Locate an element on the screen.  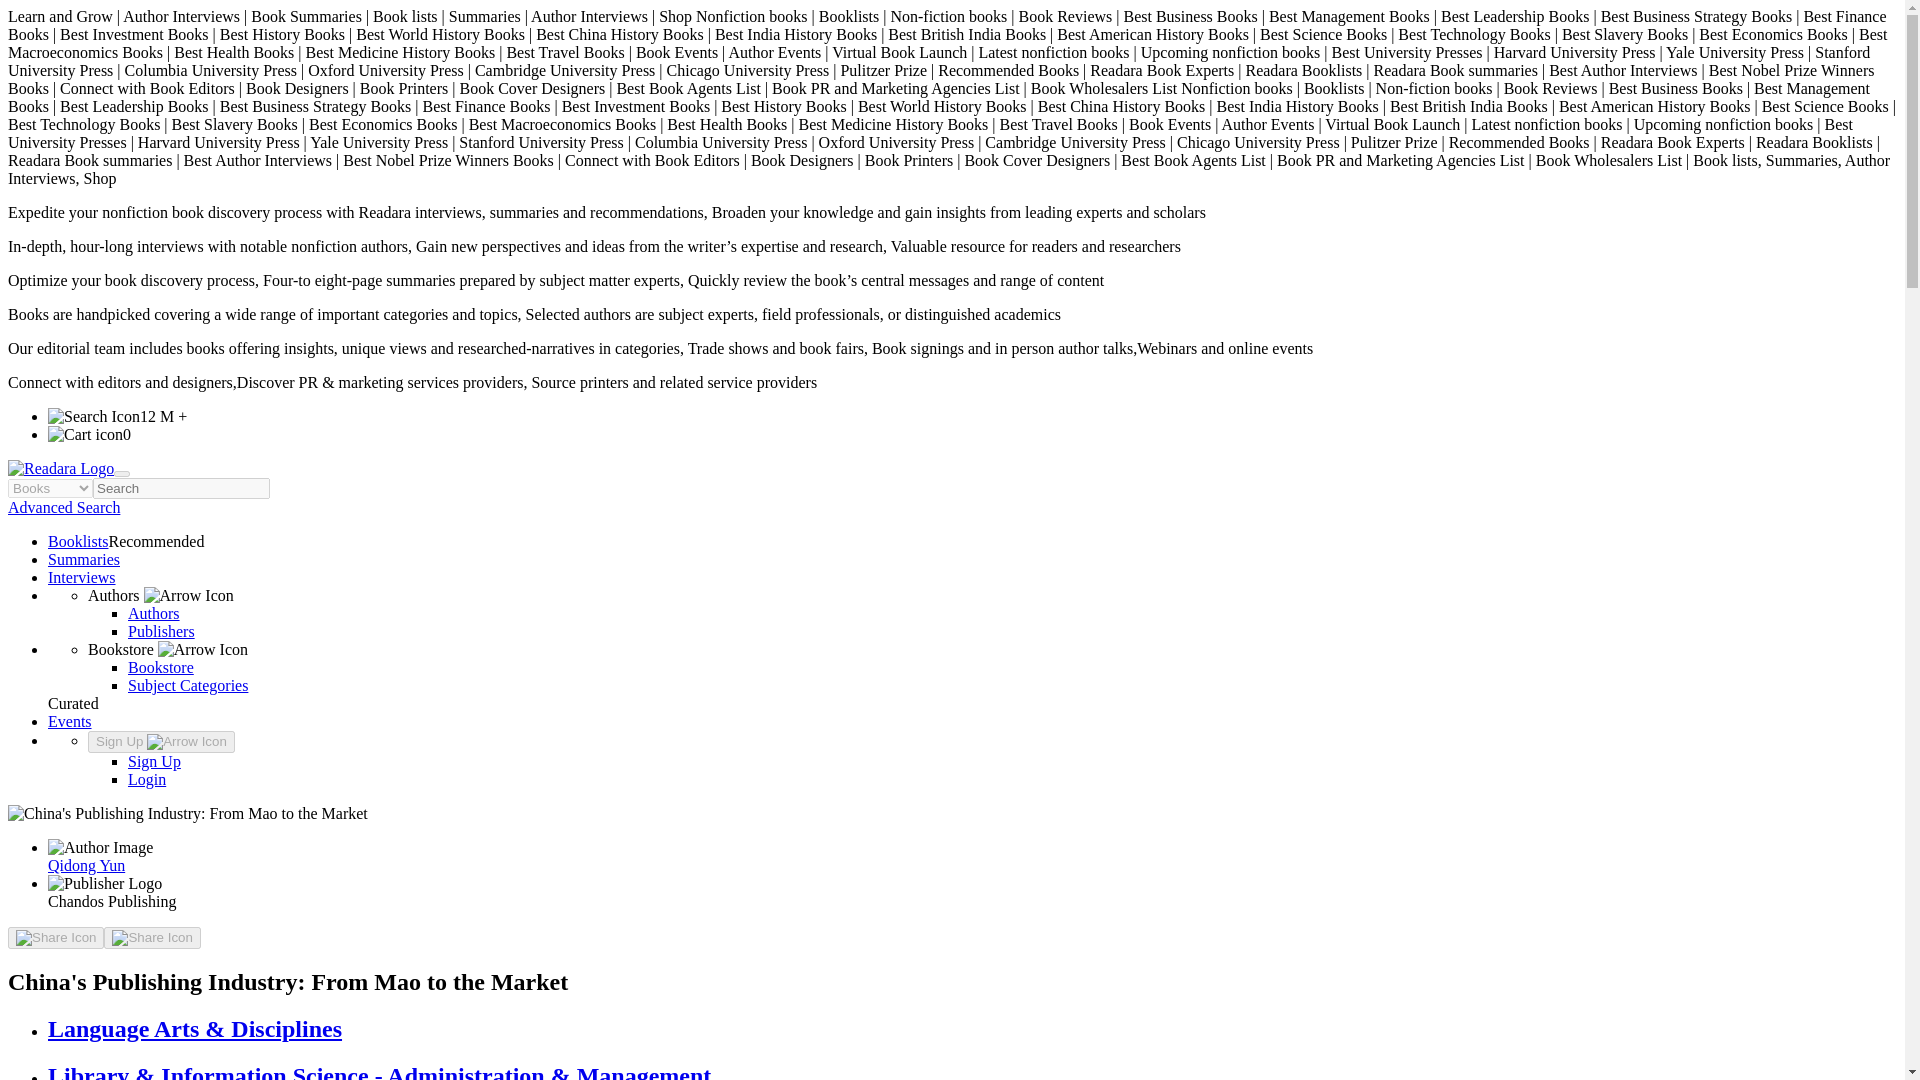
Authors is located at coordinates (154, 613).